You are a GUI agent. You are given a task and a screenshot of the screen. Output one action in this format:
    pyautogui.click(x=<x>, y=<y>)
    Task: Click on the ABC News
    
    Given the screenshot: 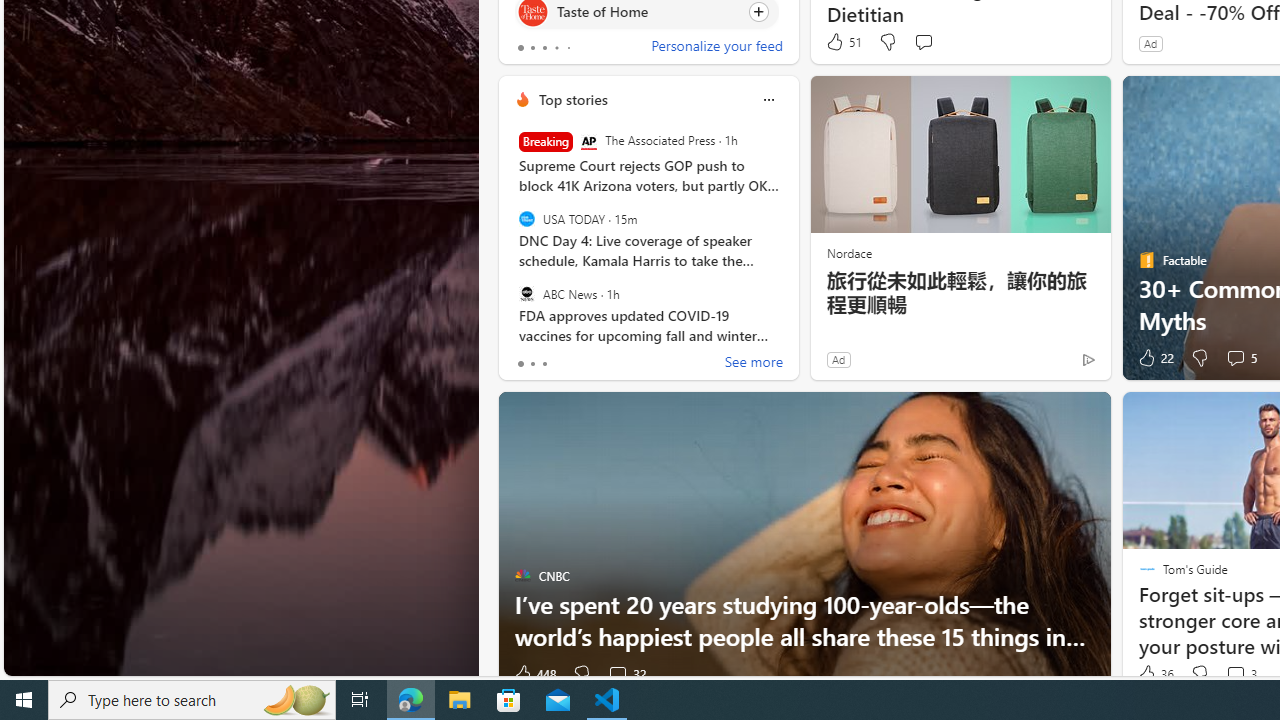 What is the action you would take?
    pyautogui.click(x=526, y=293)
    